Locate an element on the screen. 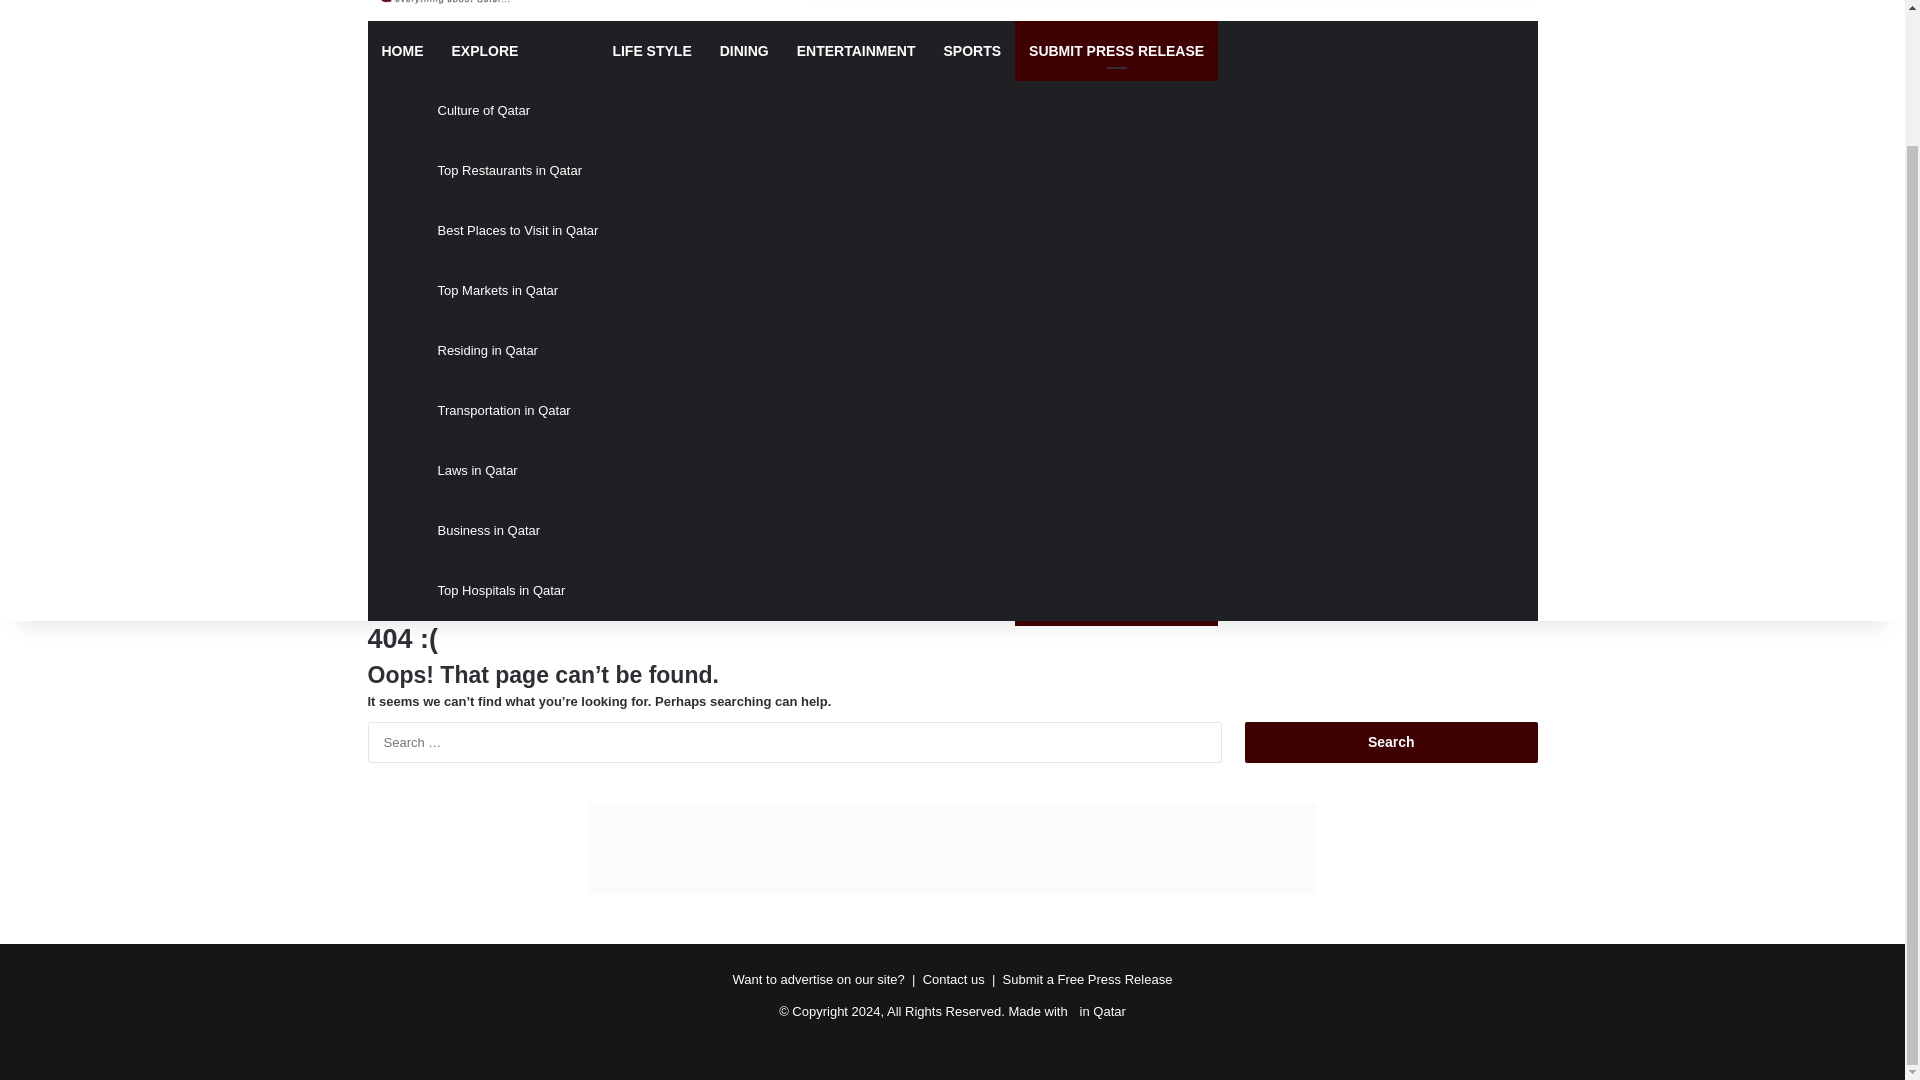 Image resolution: width=1920 pixels, height=1080 pixels. Search is located at coordinates (1390, 742).